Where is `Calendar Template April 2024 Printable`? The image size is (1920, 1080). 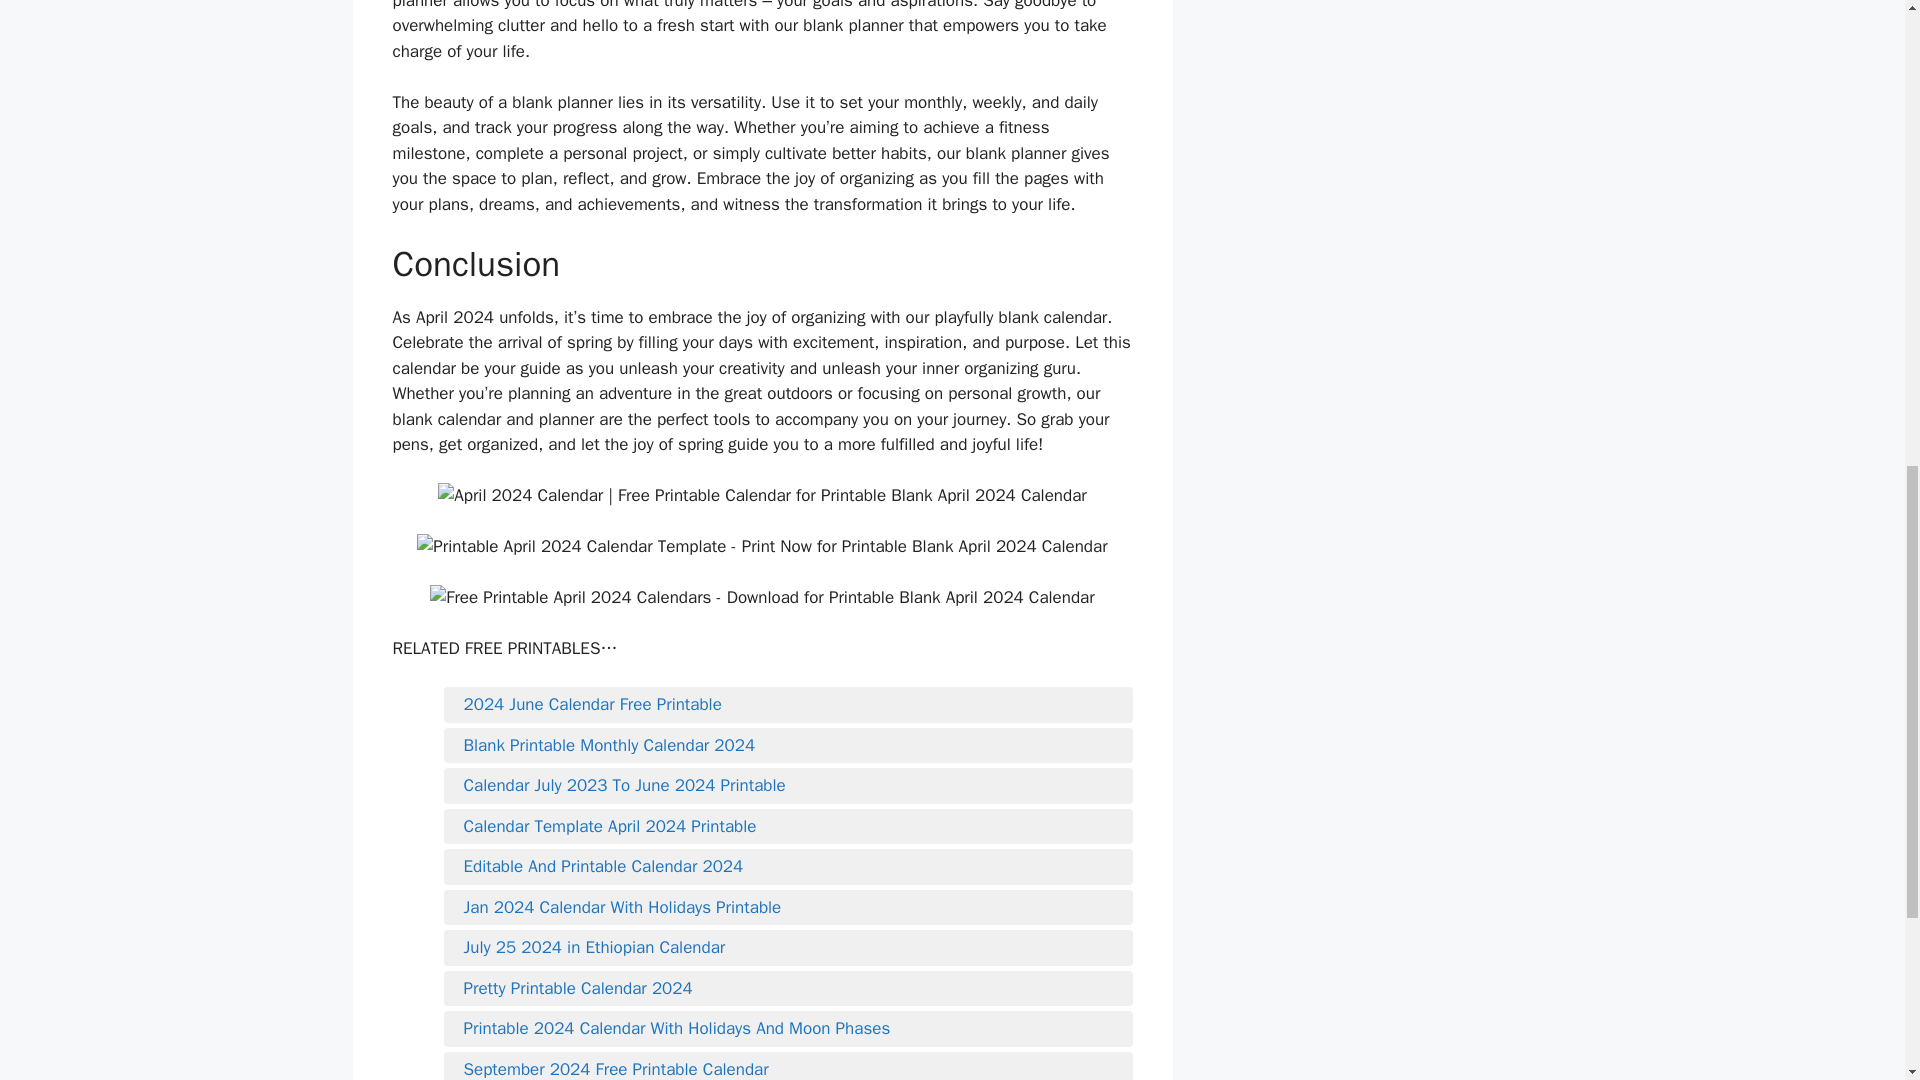
Calendar Template April 2024 Printable is located at coordinates (788, 827).